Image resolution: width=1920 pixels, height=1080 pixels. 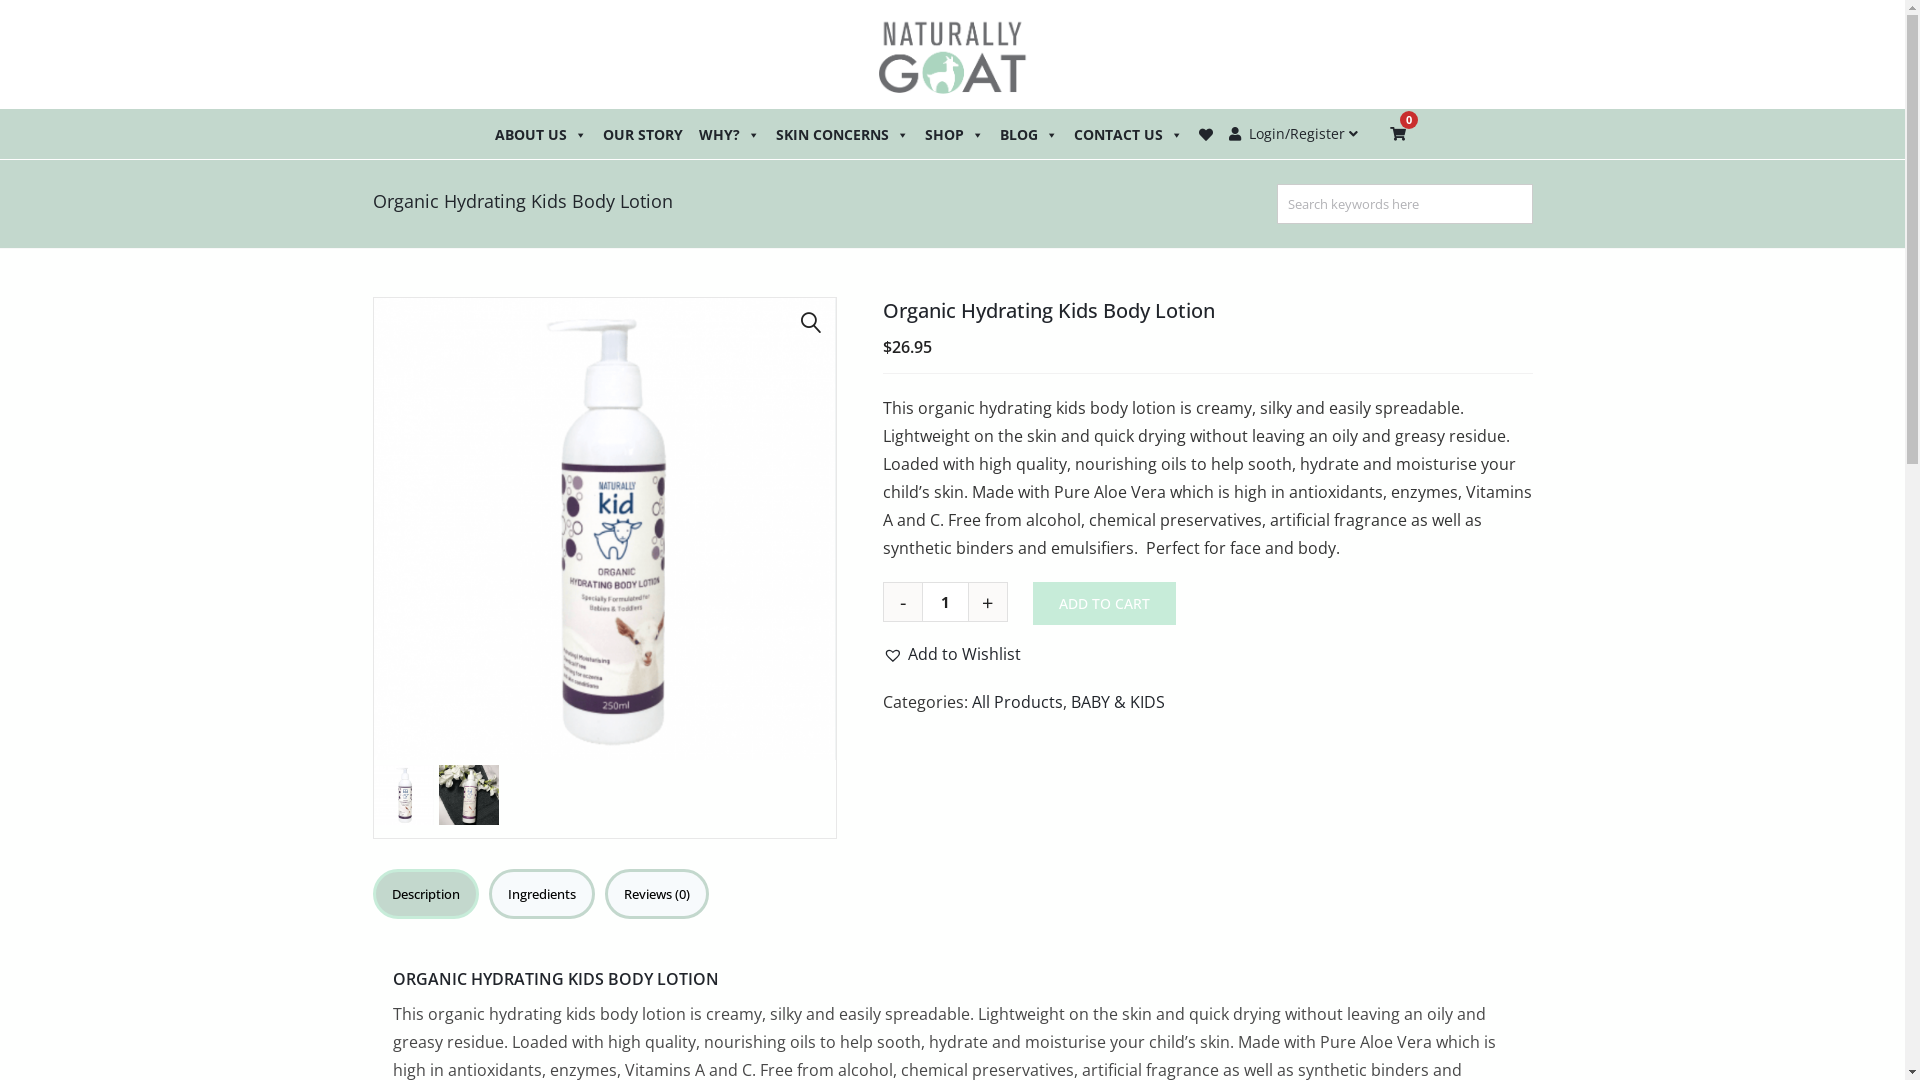 I want to click on Screen Shot 2021-03-02 at 2.43.50 pm, so click(x=605, y=529).